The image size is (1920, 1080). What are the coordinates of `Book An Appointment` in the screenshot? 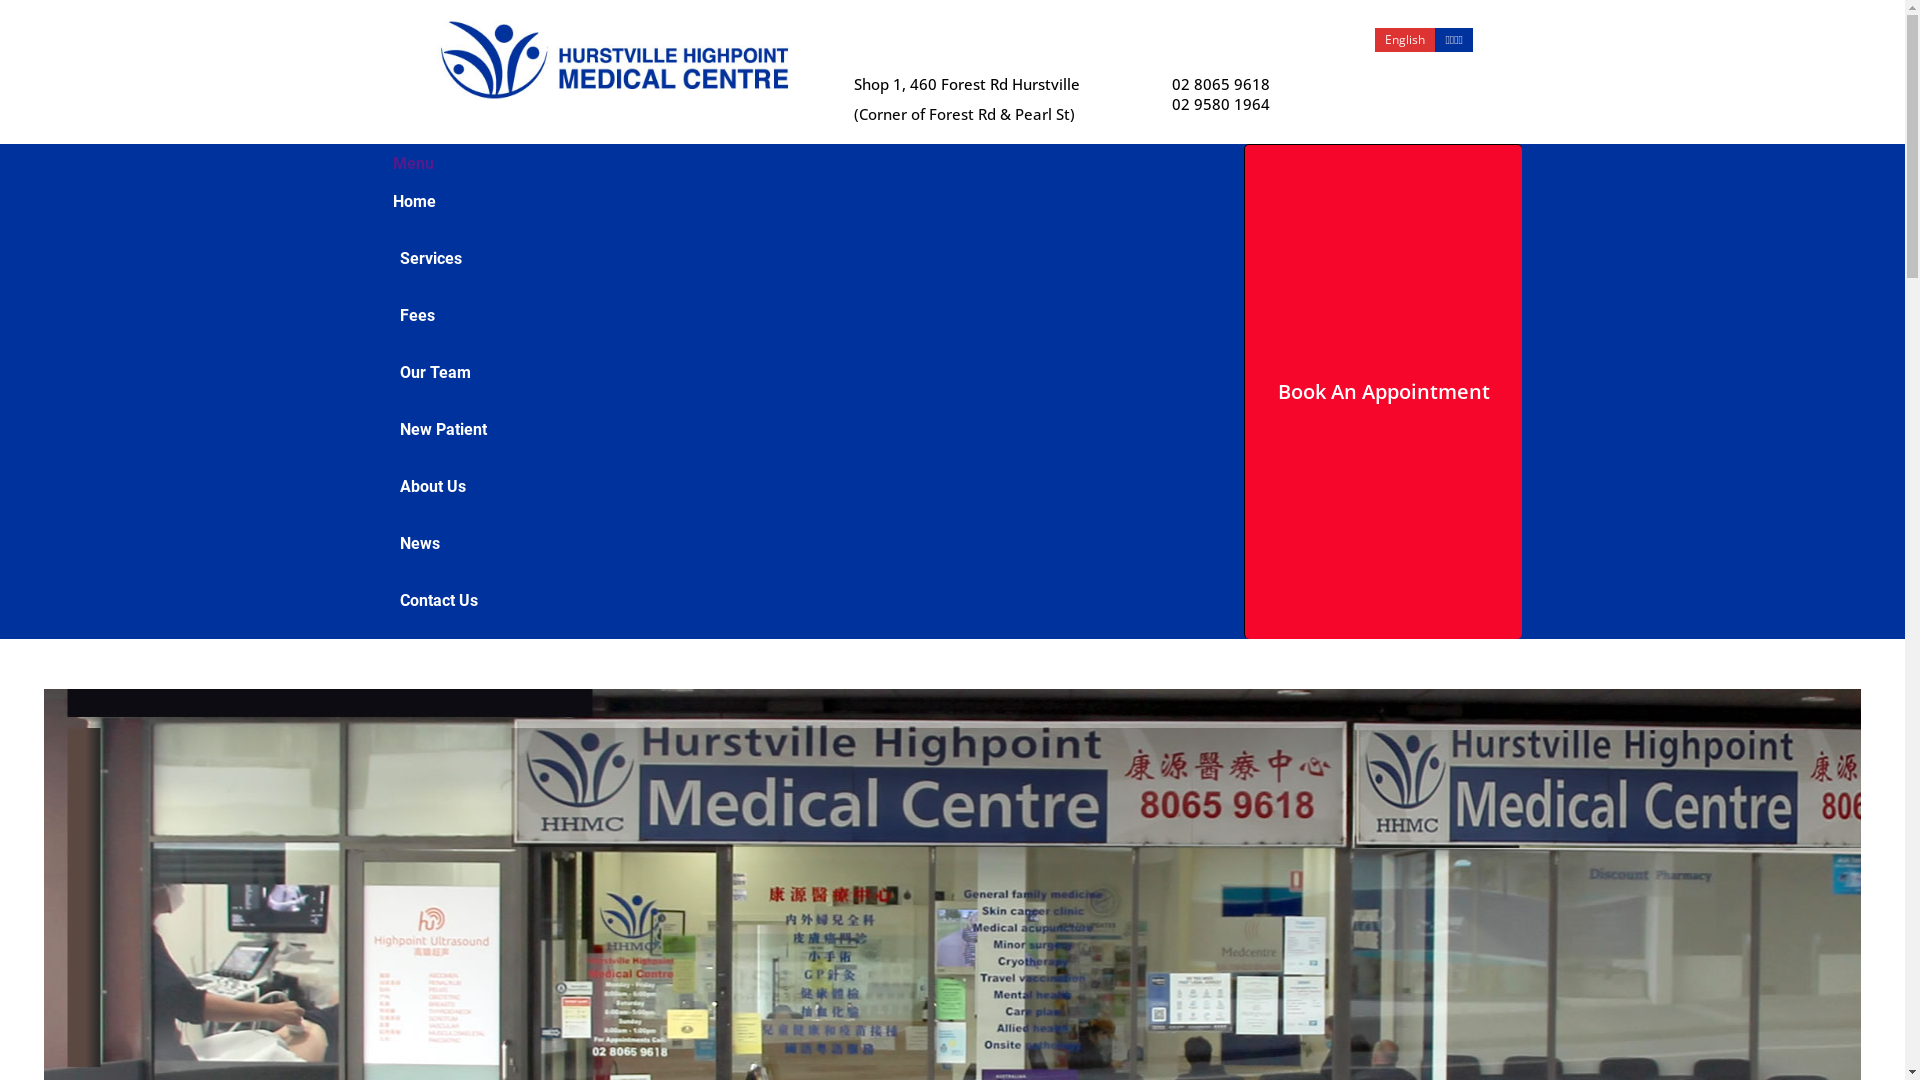 It's located at (1384, 392).